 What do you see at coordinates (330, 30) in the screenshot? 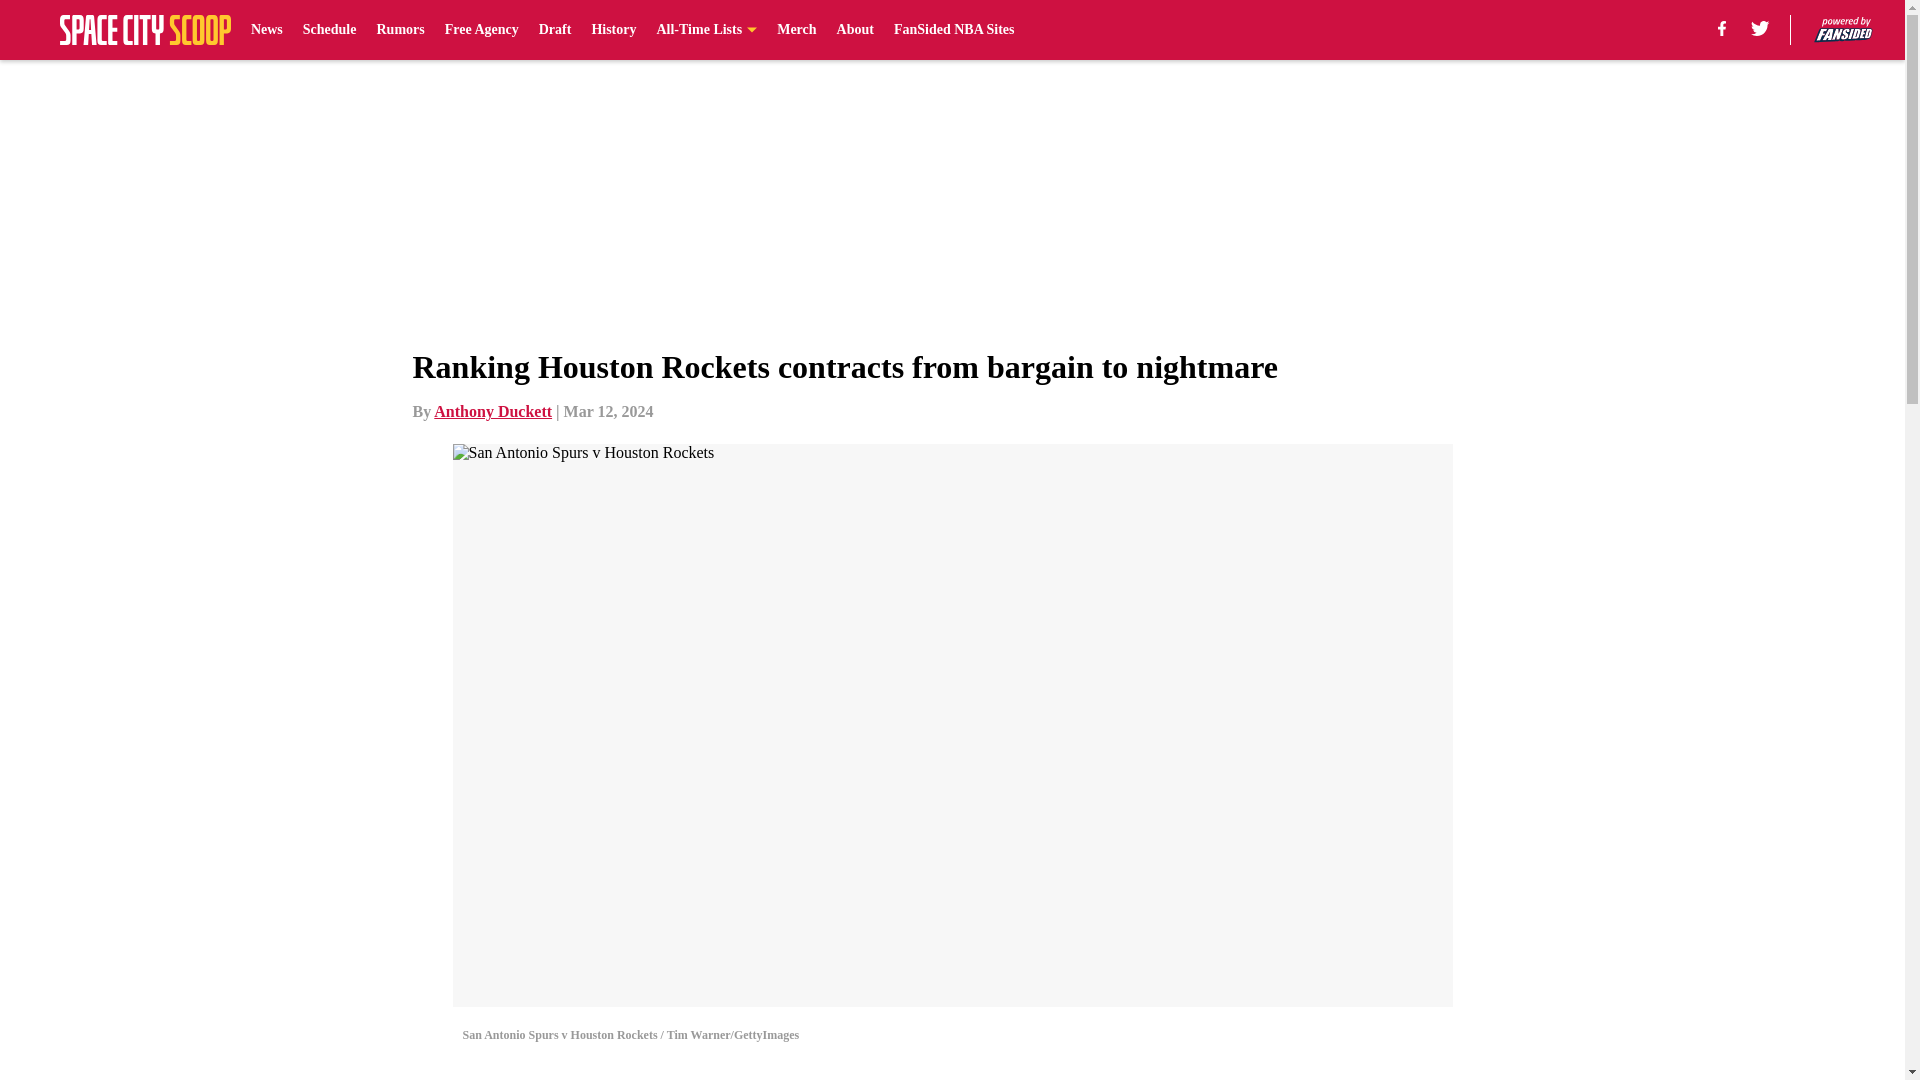
I see `Schedule` at bounding box center [330, 30].